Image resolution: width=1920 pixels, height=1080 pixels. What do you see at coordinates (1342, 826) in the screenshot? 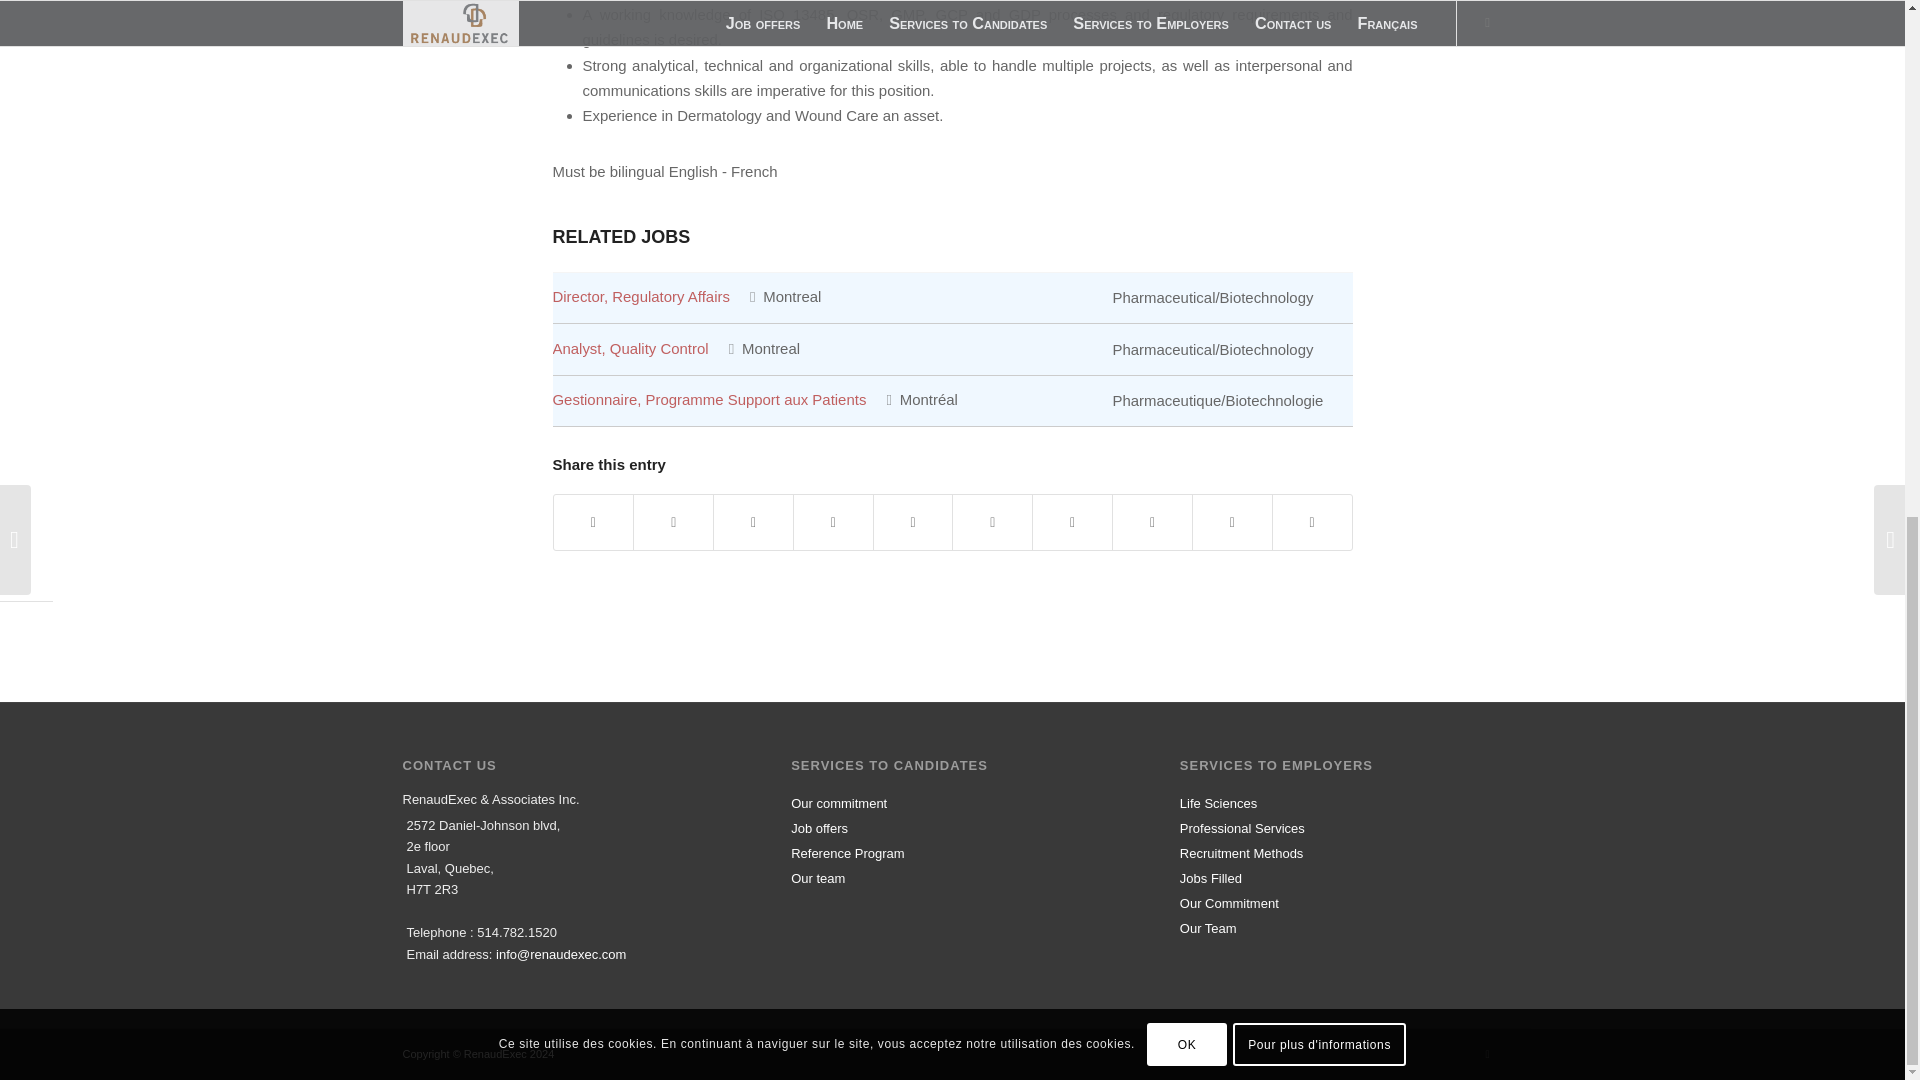
I see `Professional Services` at bounding box center [1342, 826].